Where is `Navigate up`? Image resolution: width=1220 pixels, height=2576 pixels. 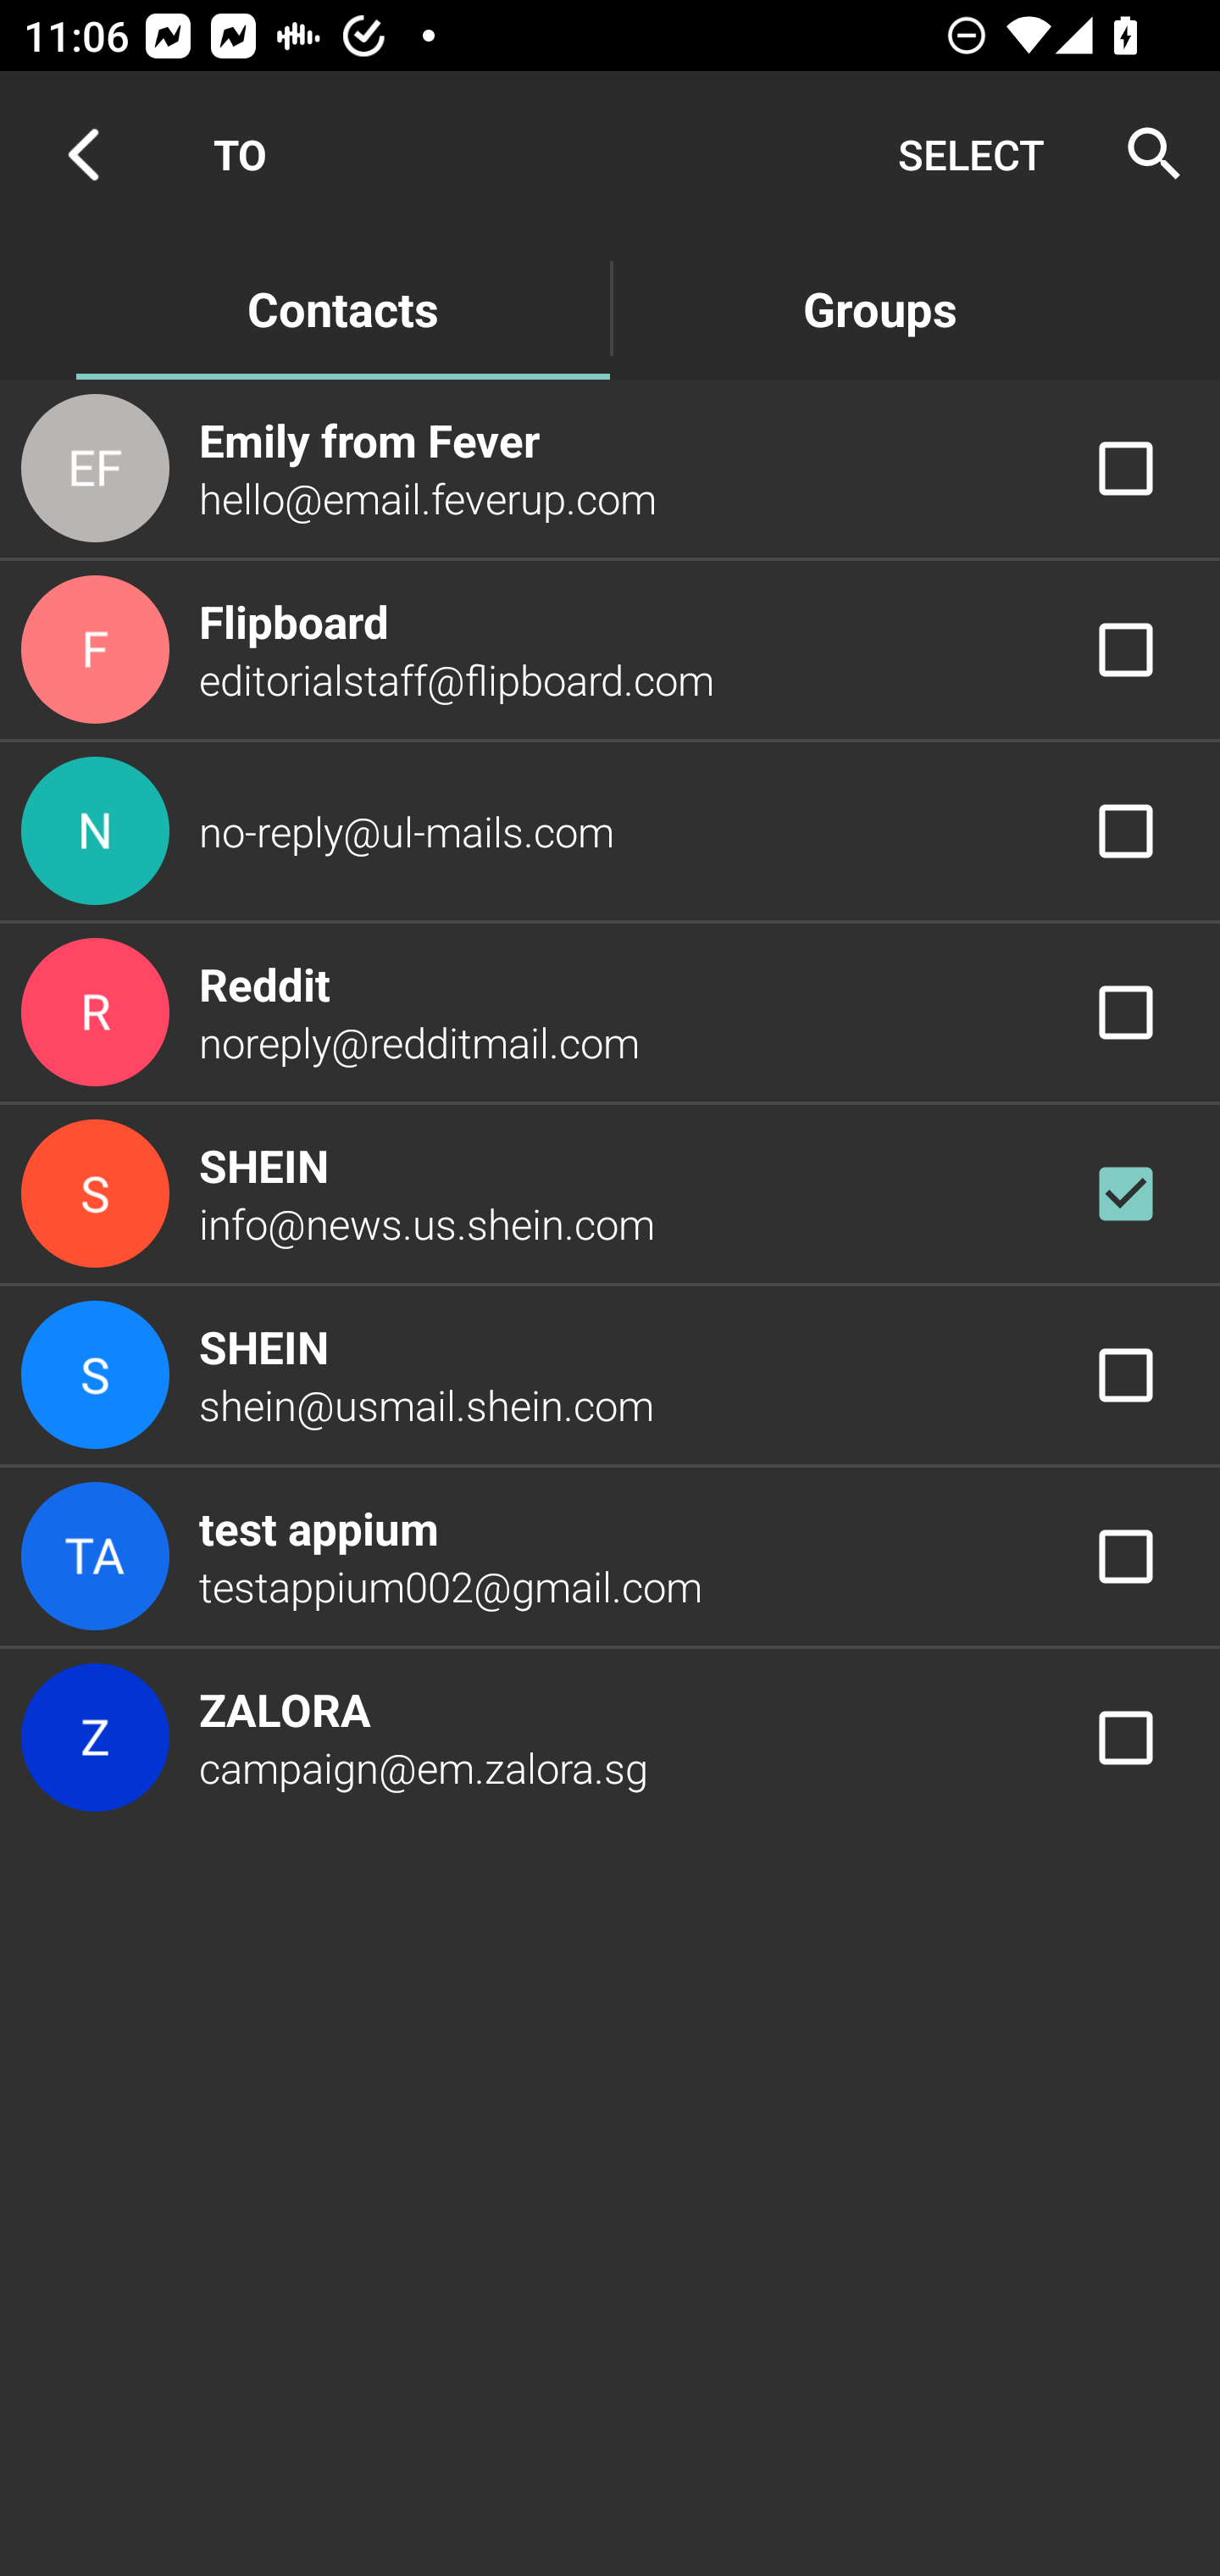
Navigate up is located at coordinates (83, 154).